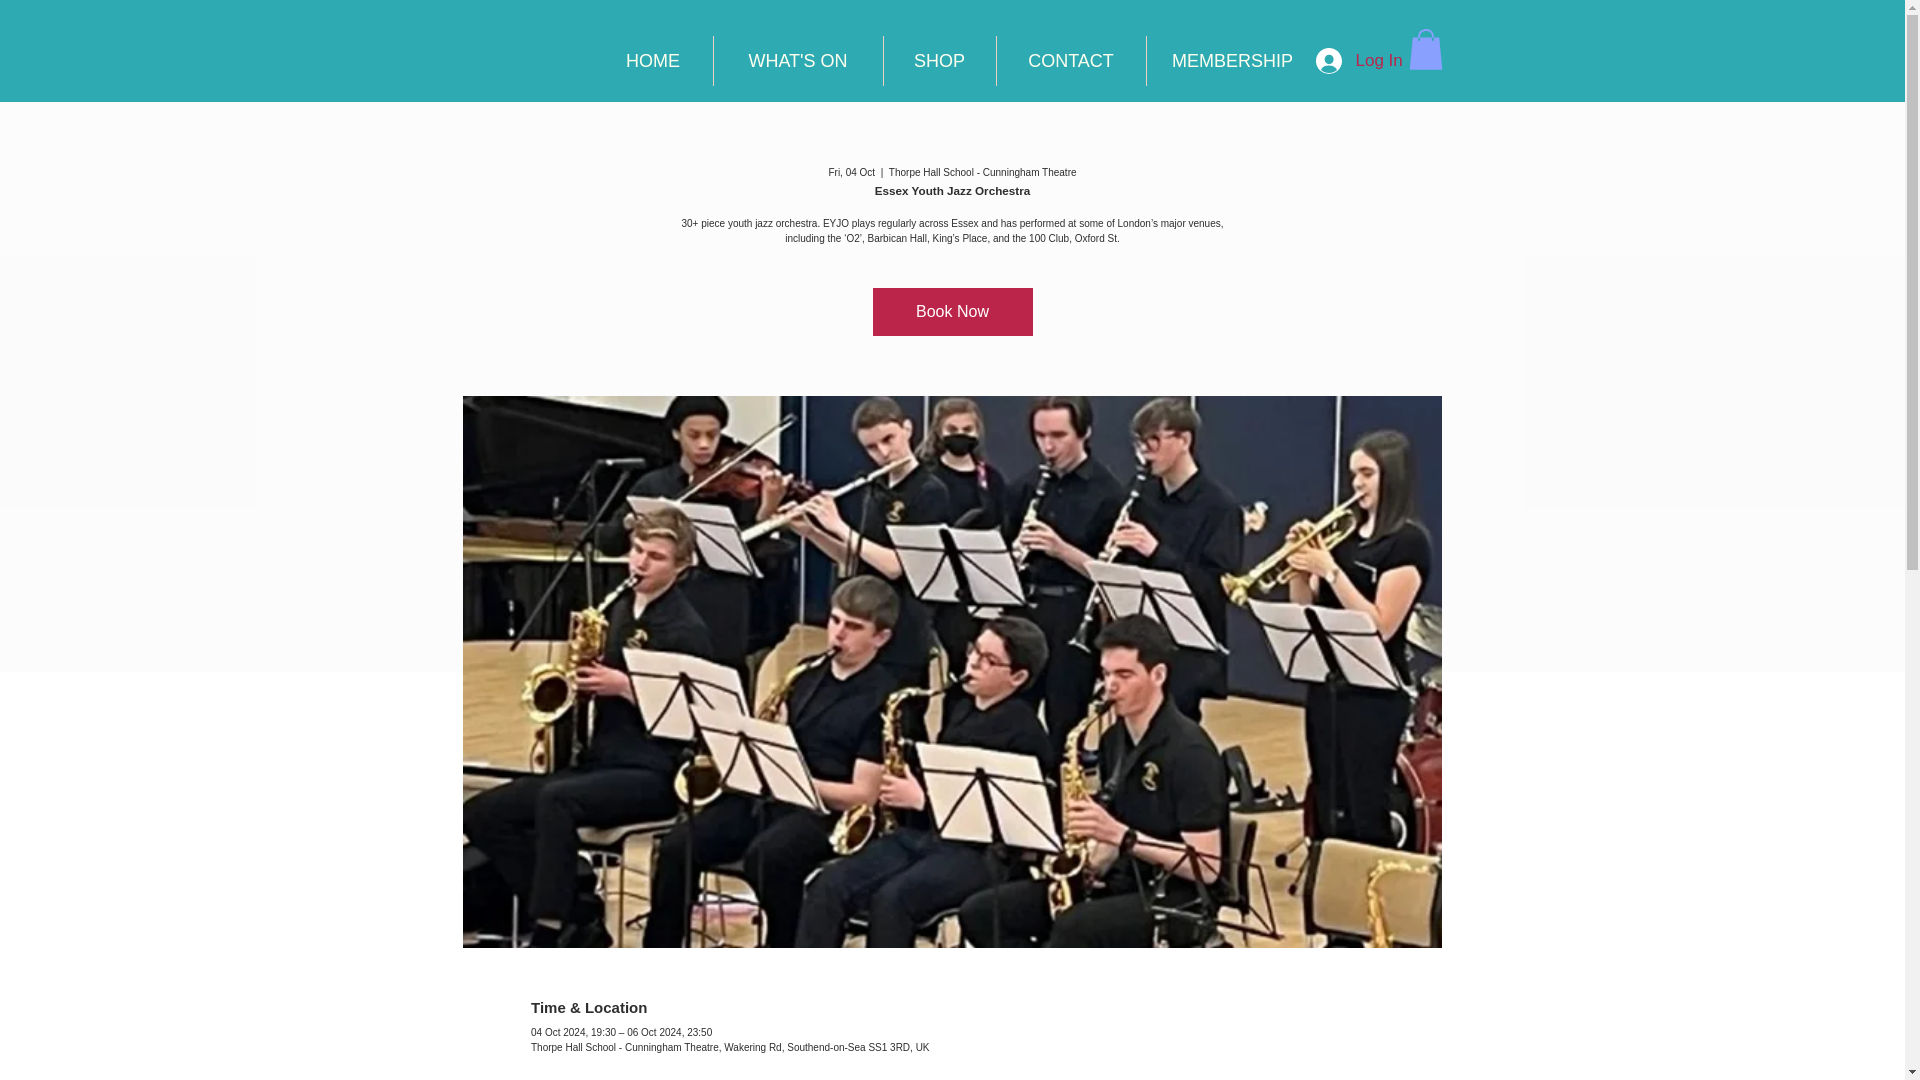 Image resolution: width=1920 pixels, height=1080 pixels. What do you see at coordinates (652, 60) in the screenshot?
I see `HOME` at bounding box center [652, 60].